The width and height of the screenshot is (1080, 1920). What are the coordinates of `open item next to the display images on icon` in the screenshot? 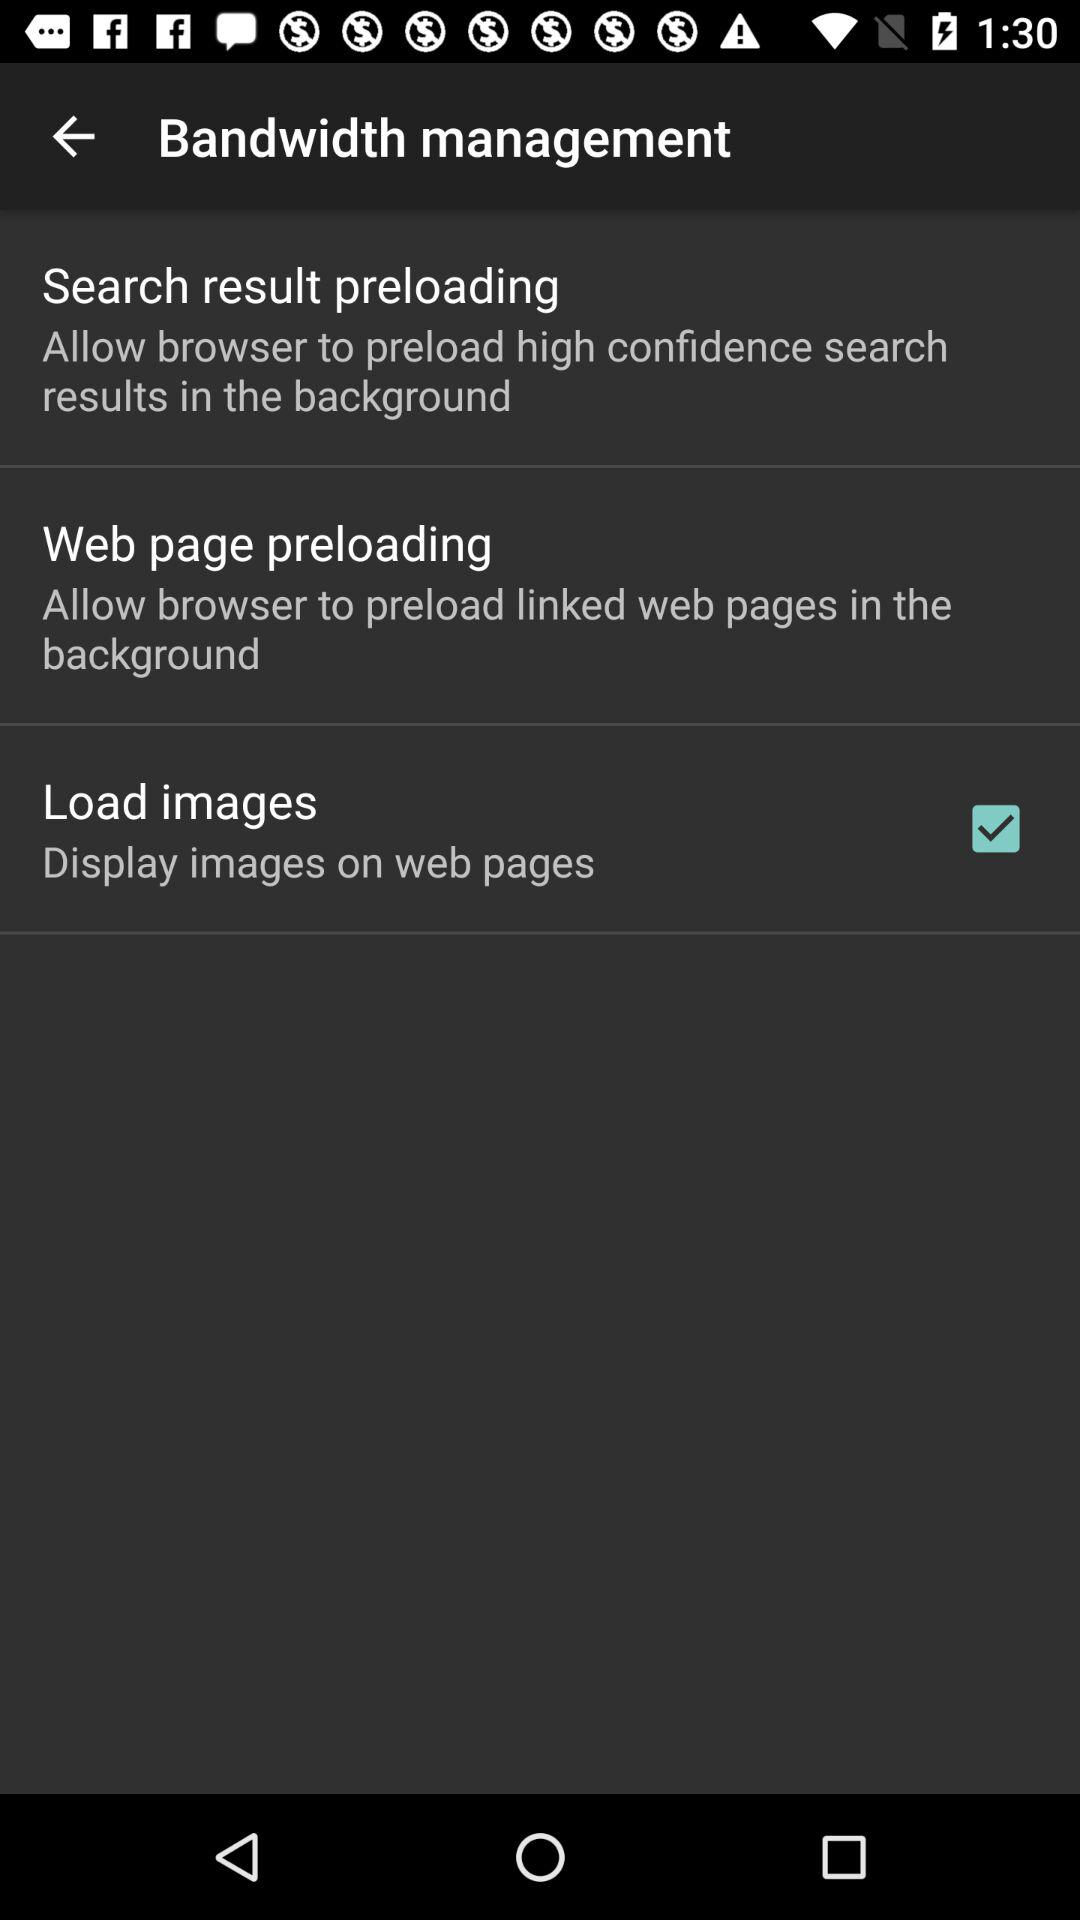 It's located at (996, 828).